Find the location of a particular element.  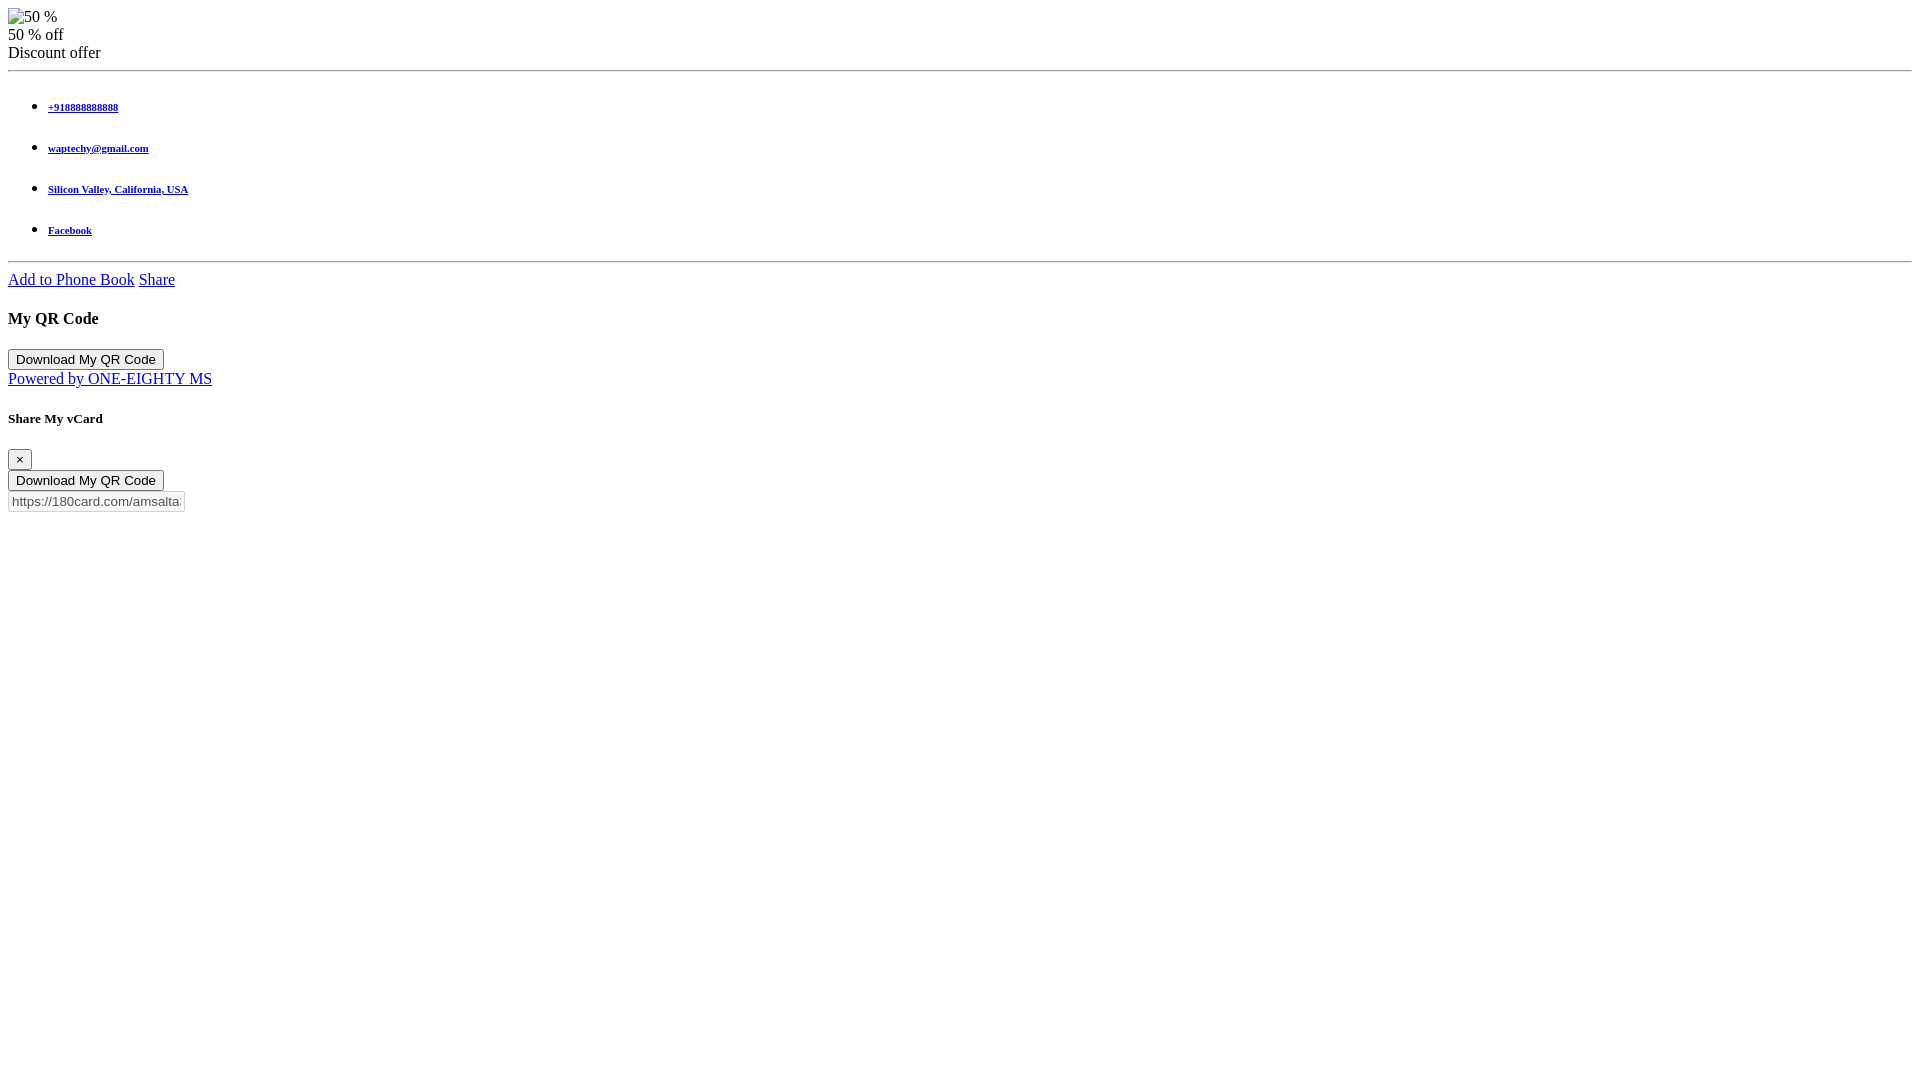

Share is located at coordinates (157, 280).